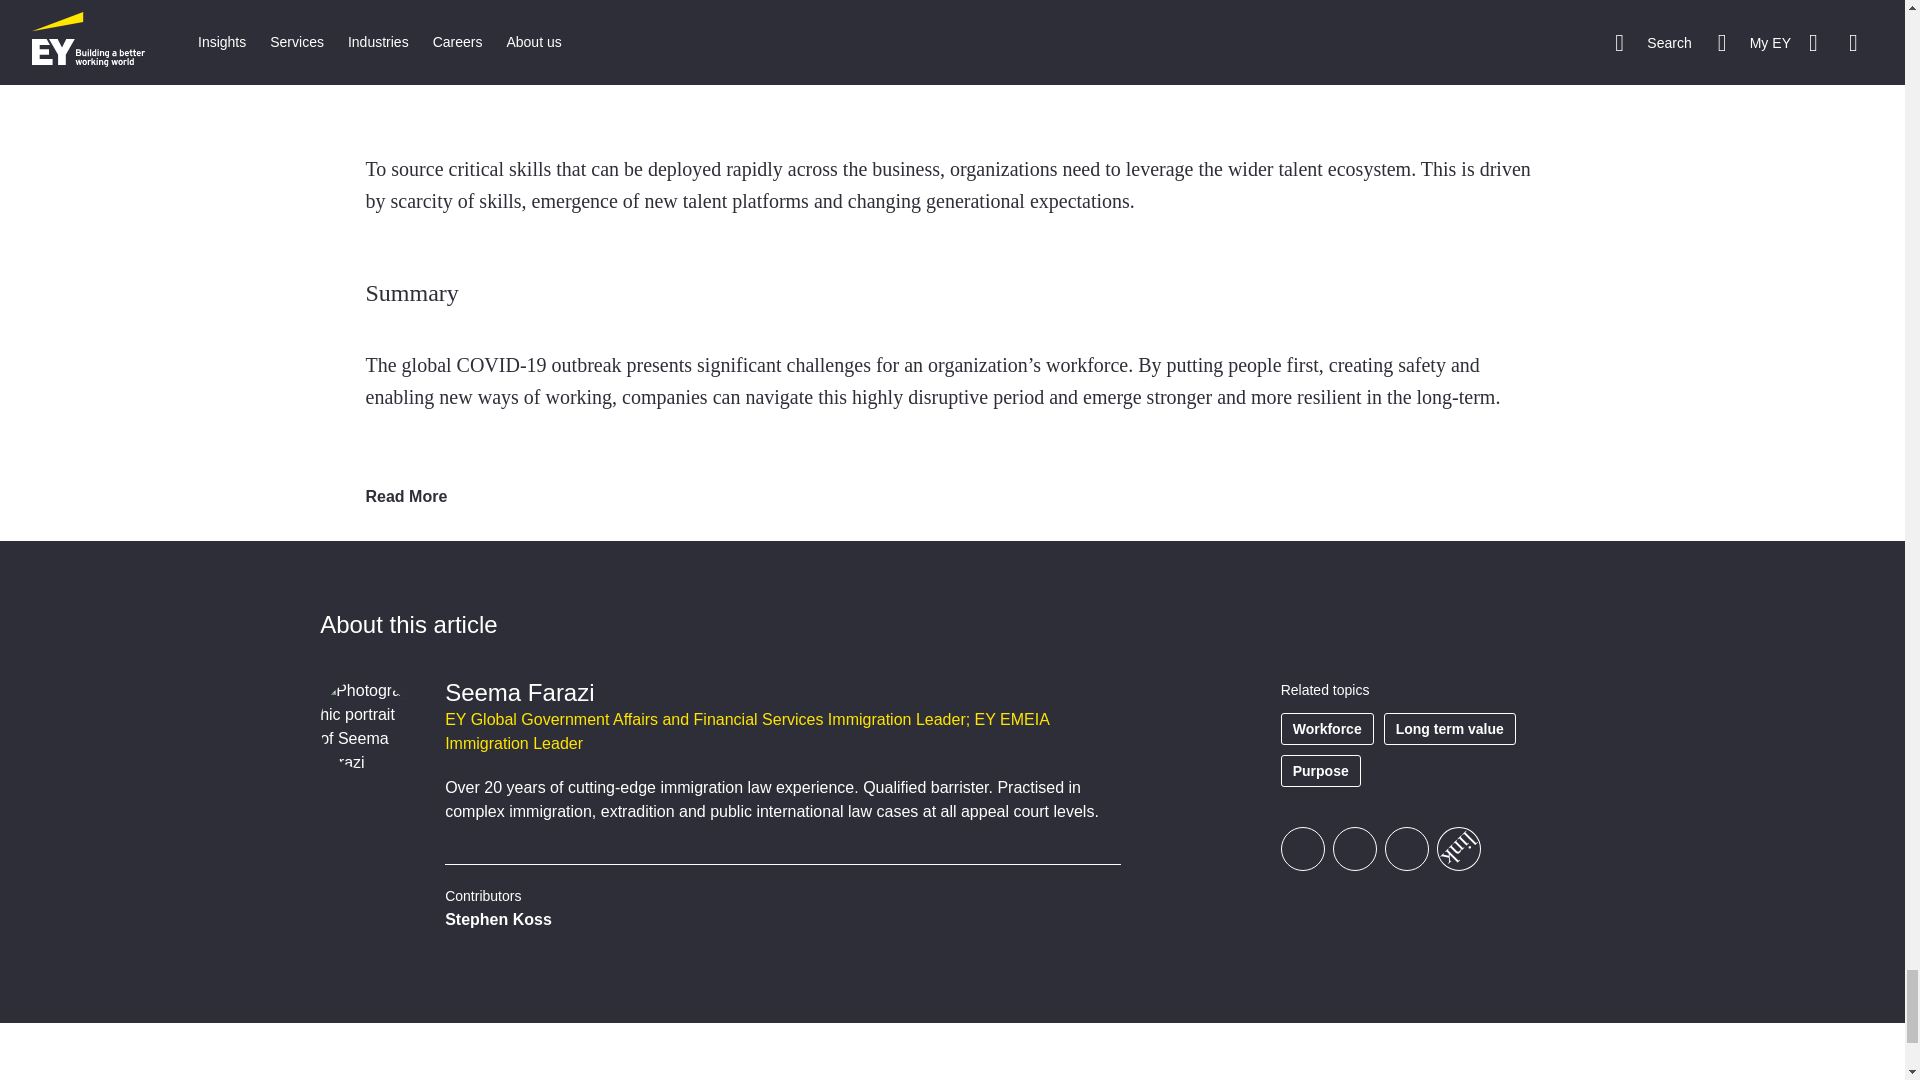 The width and height of the screenshot is (1920, 1080). I want to click on LinkedIn, so click(1406, 848).